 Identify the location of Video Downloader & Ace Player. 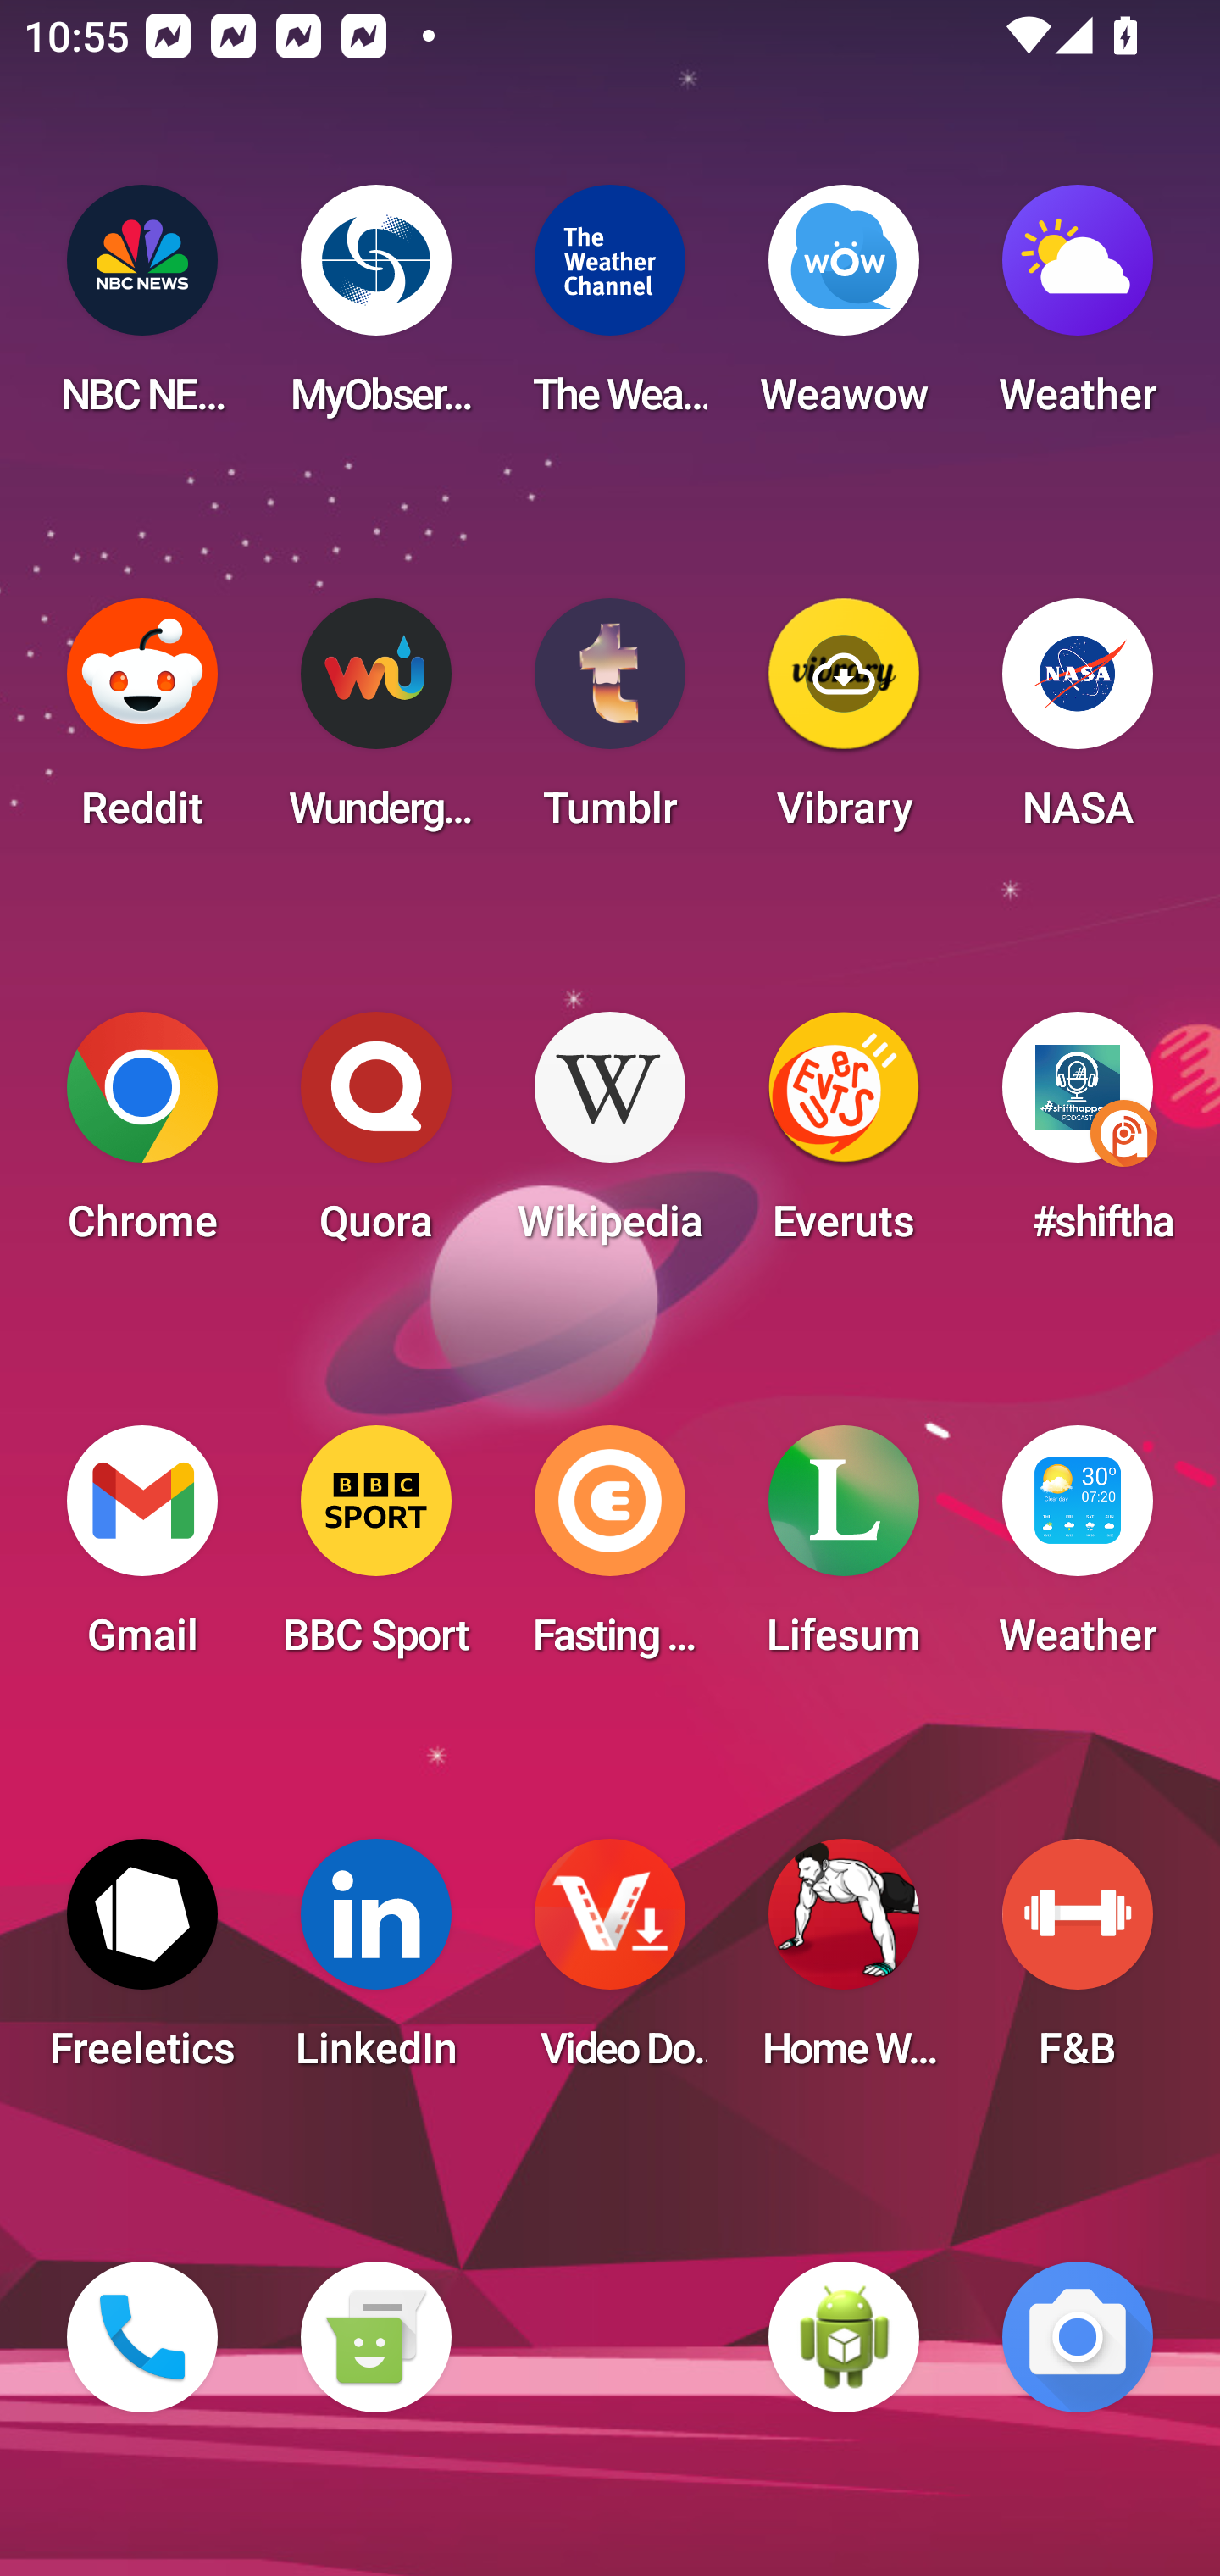
(610, 1964).